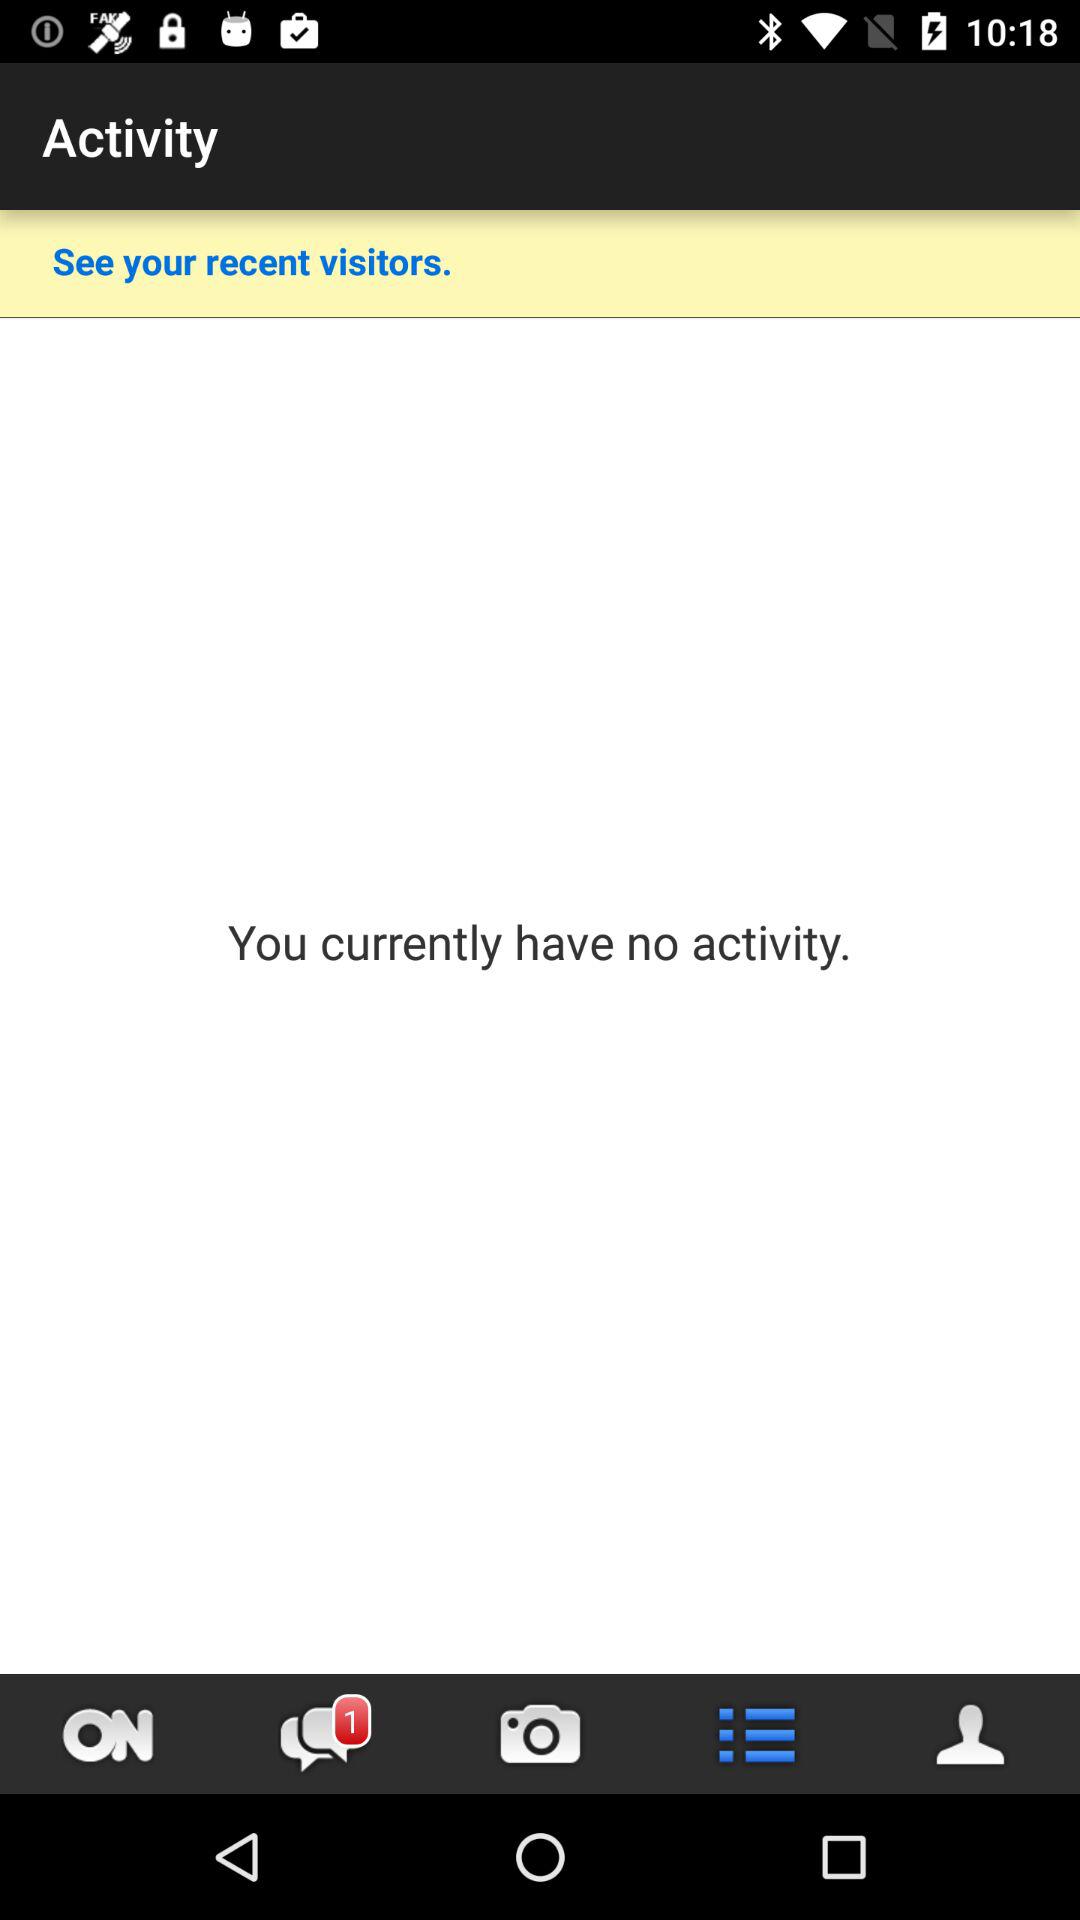 The width and height of the screenshot is (1080, 1920). Describe the element at coordinates (540, 318) in the screenshot. I see `turn off app above the you currently have` at that location.